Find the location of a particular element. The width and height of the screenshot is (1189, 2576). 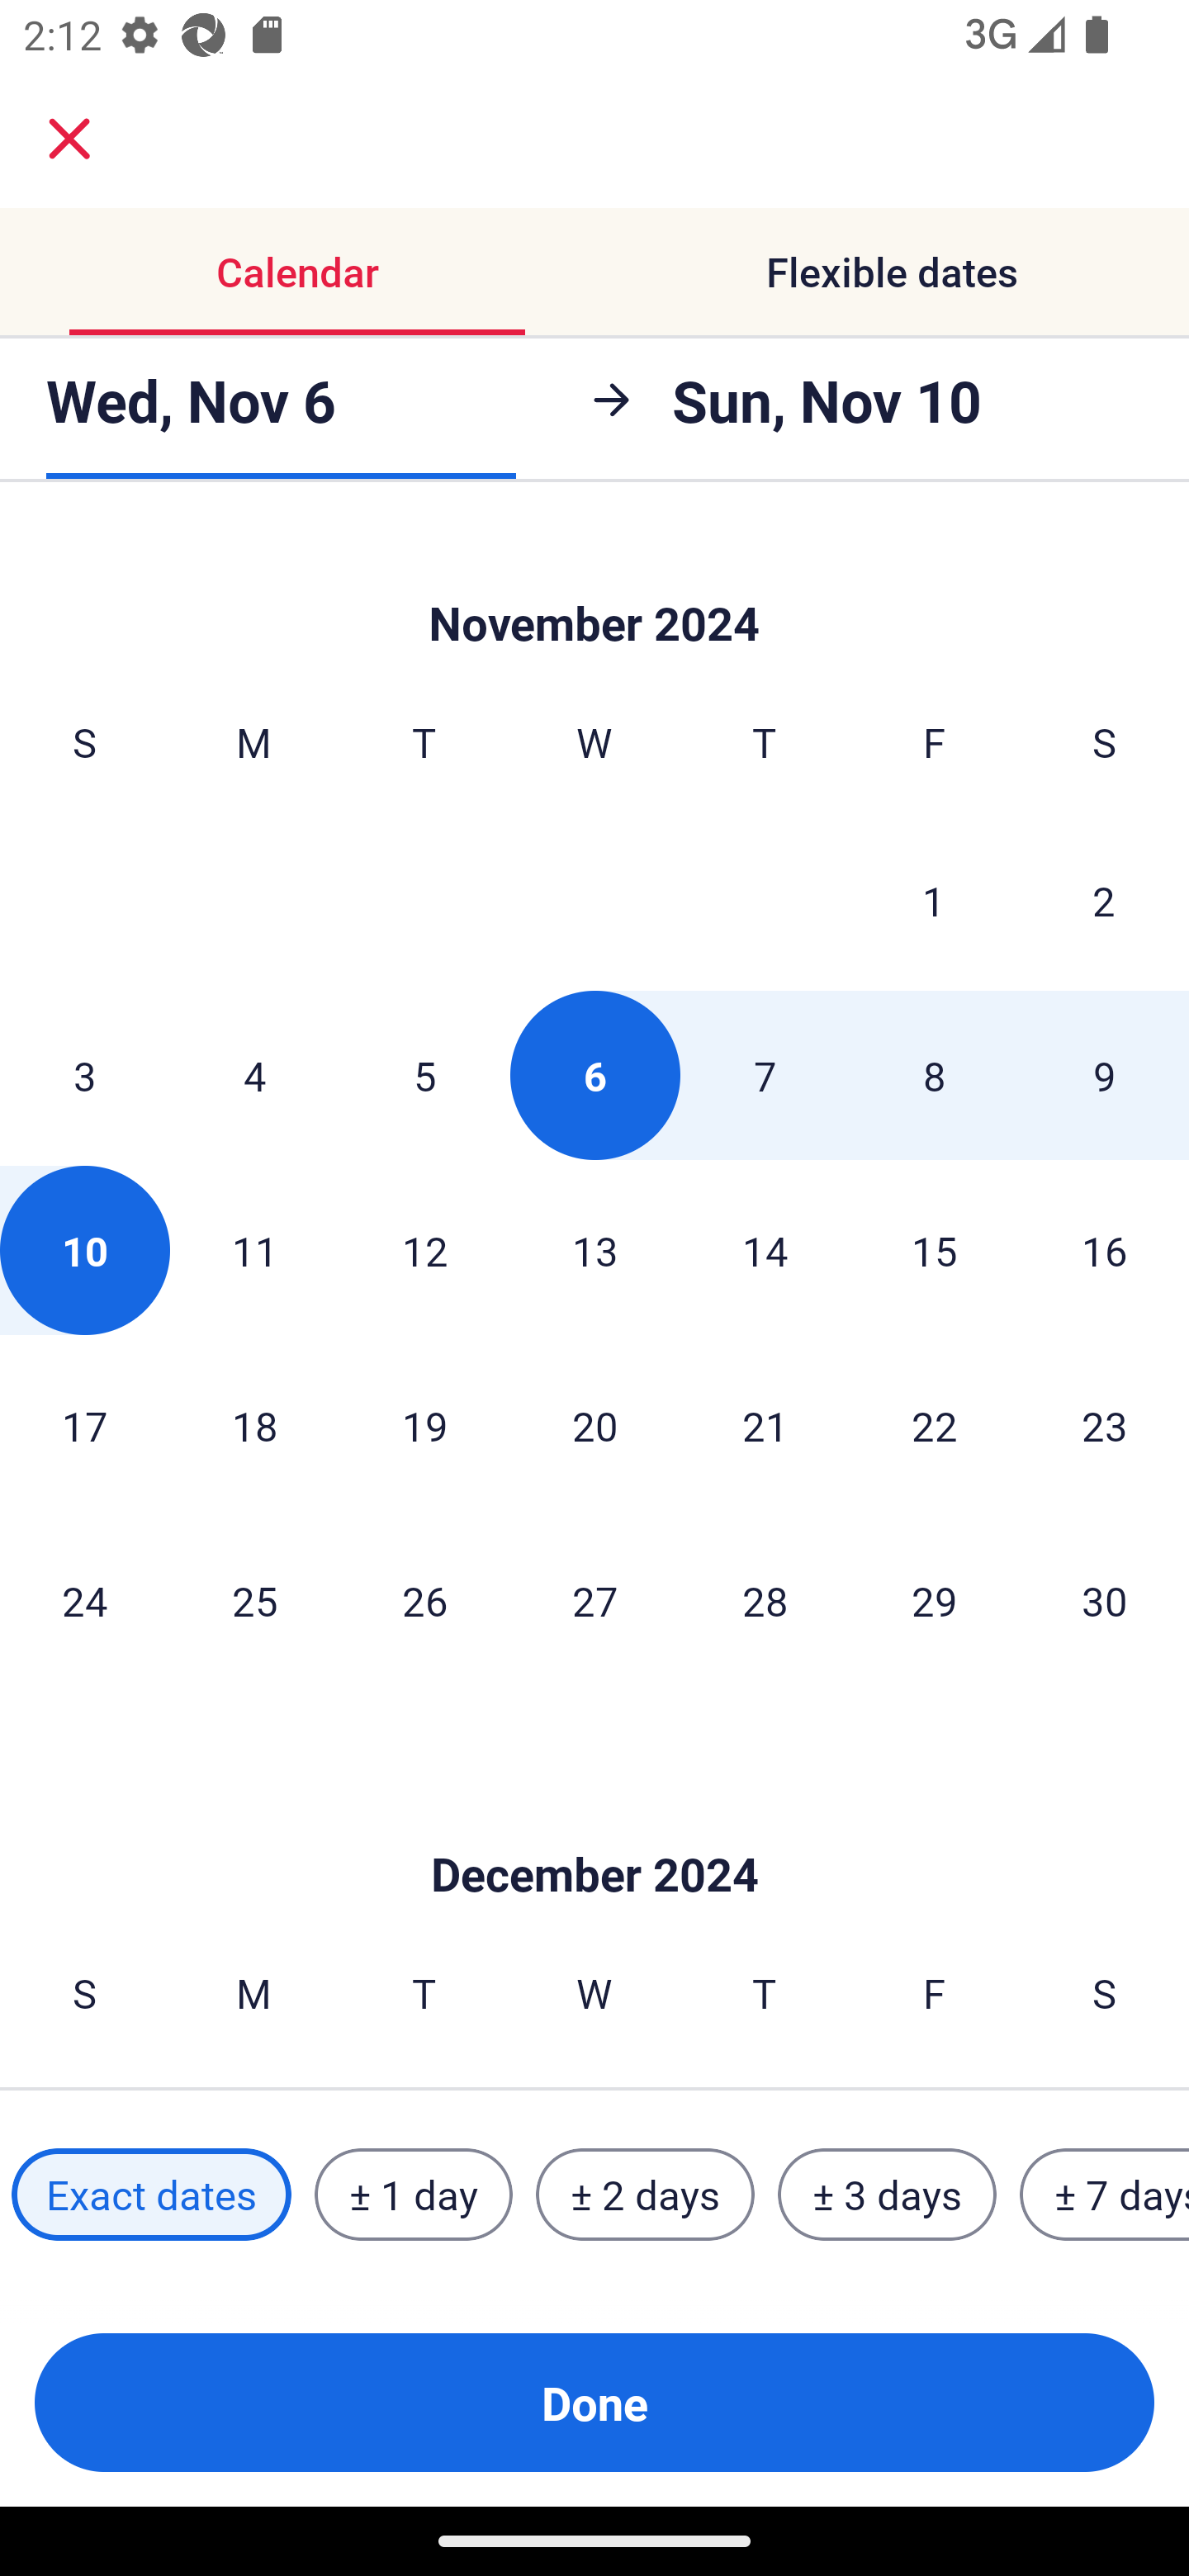

17 Sunday, November 17, 2024 is located at coordinates (84, 1425).